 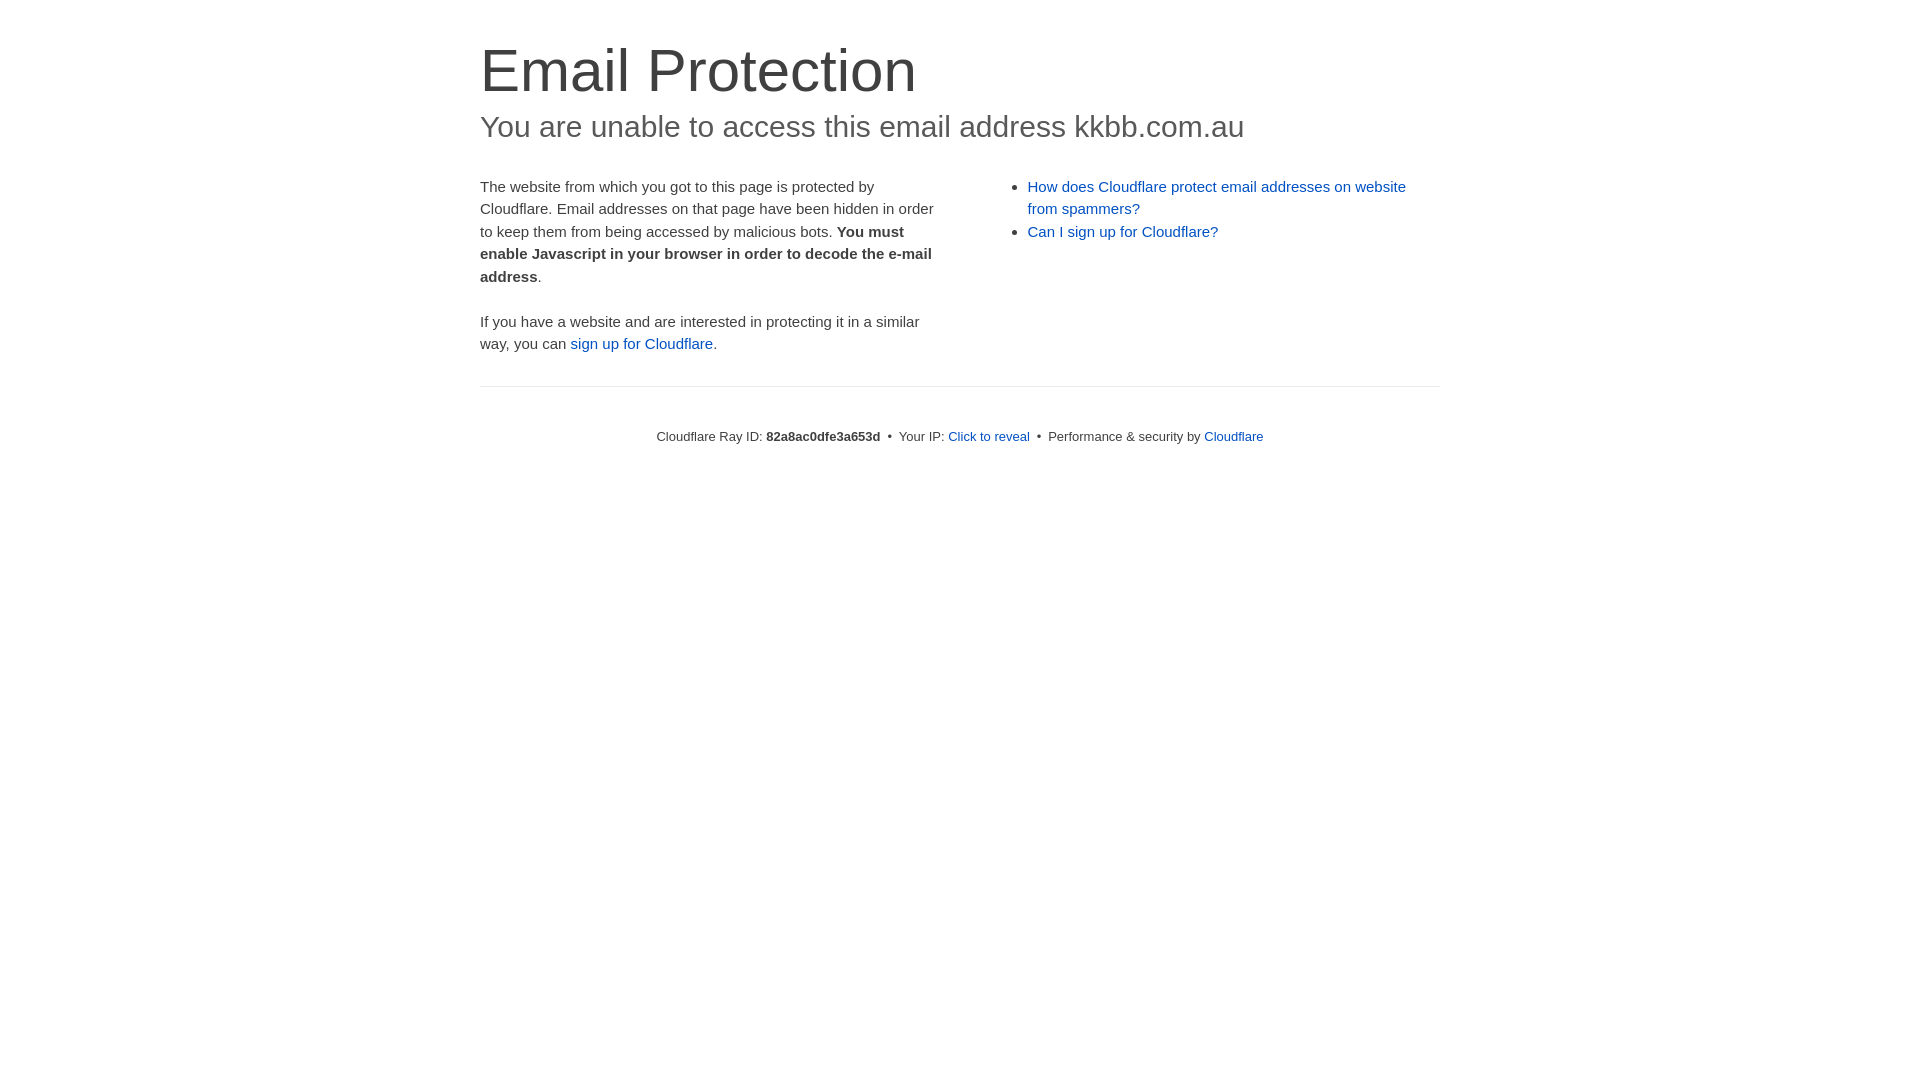 What do you see at coordinates (1234, 436) in the screenshot?
I see `Cloudflare` at bounding box center [1234, 436].